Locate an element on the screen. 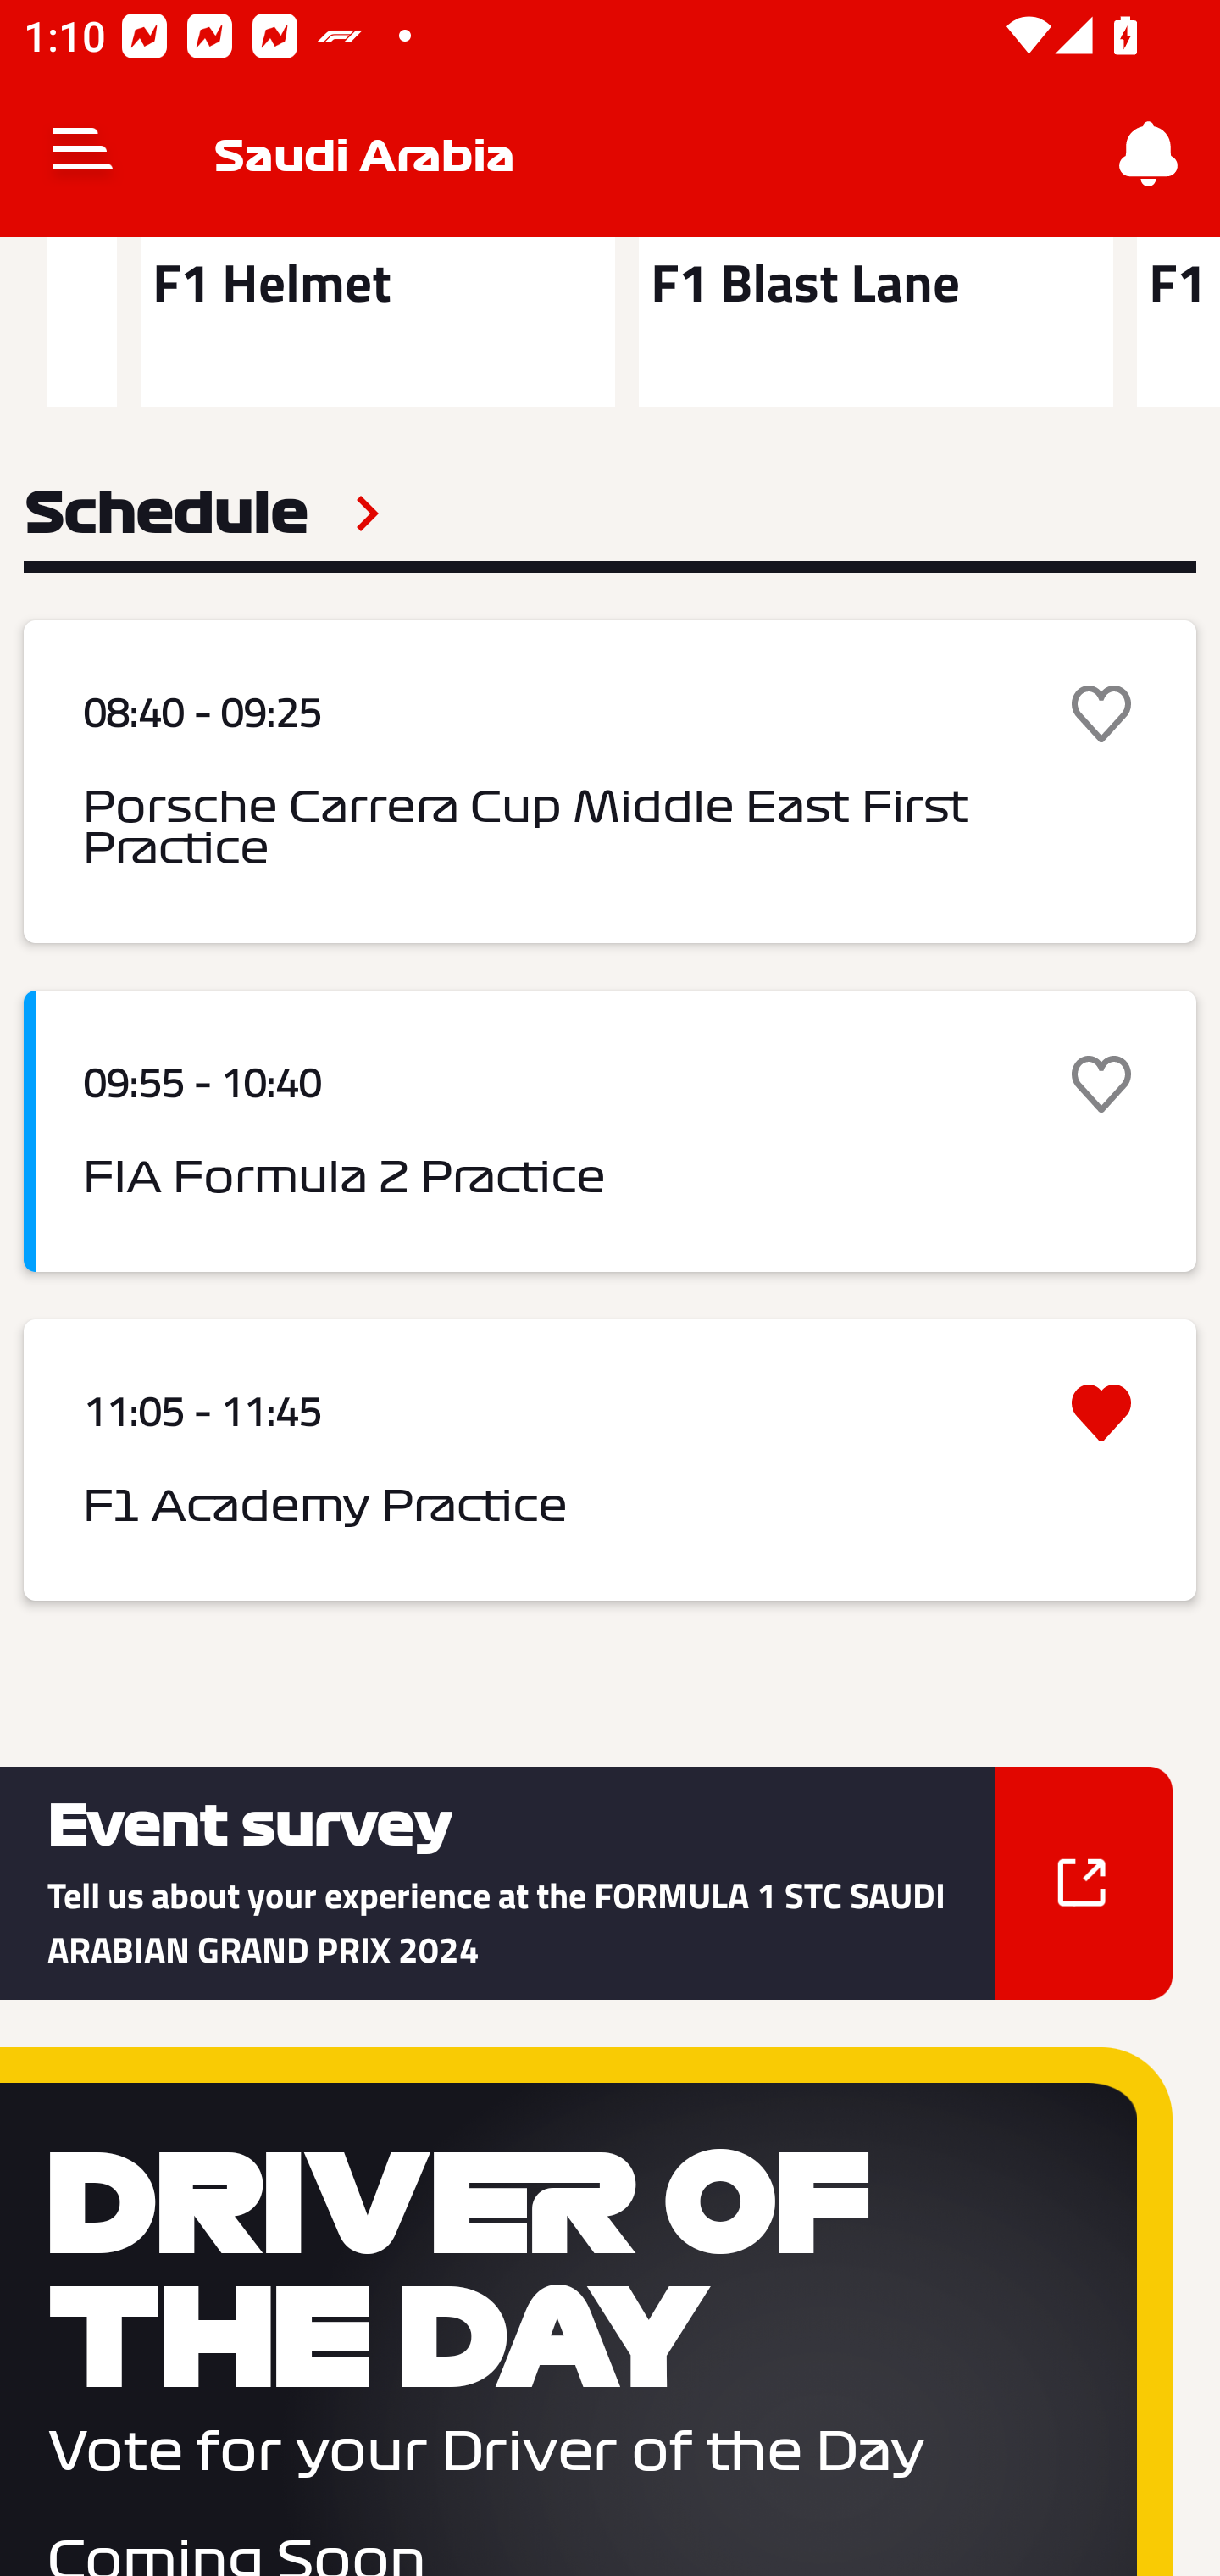  F1 Helmet is located at coordinates (377, 322).